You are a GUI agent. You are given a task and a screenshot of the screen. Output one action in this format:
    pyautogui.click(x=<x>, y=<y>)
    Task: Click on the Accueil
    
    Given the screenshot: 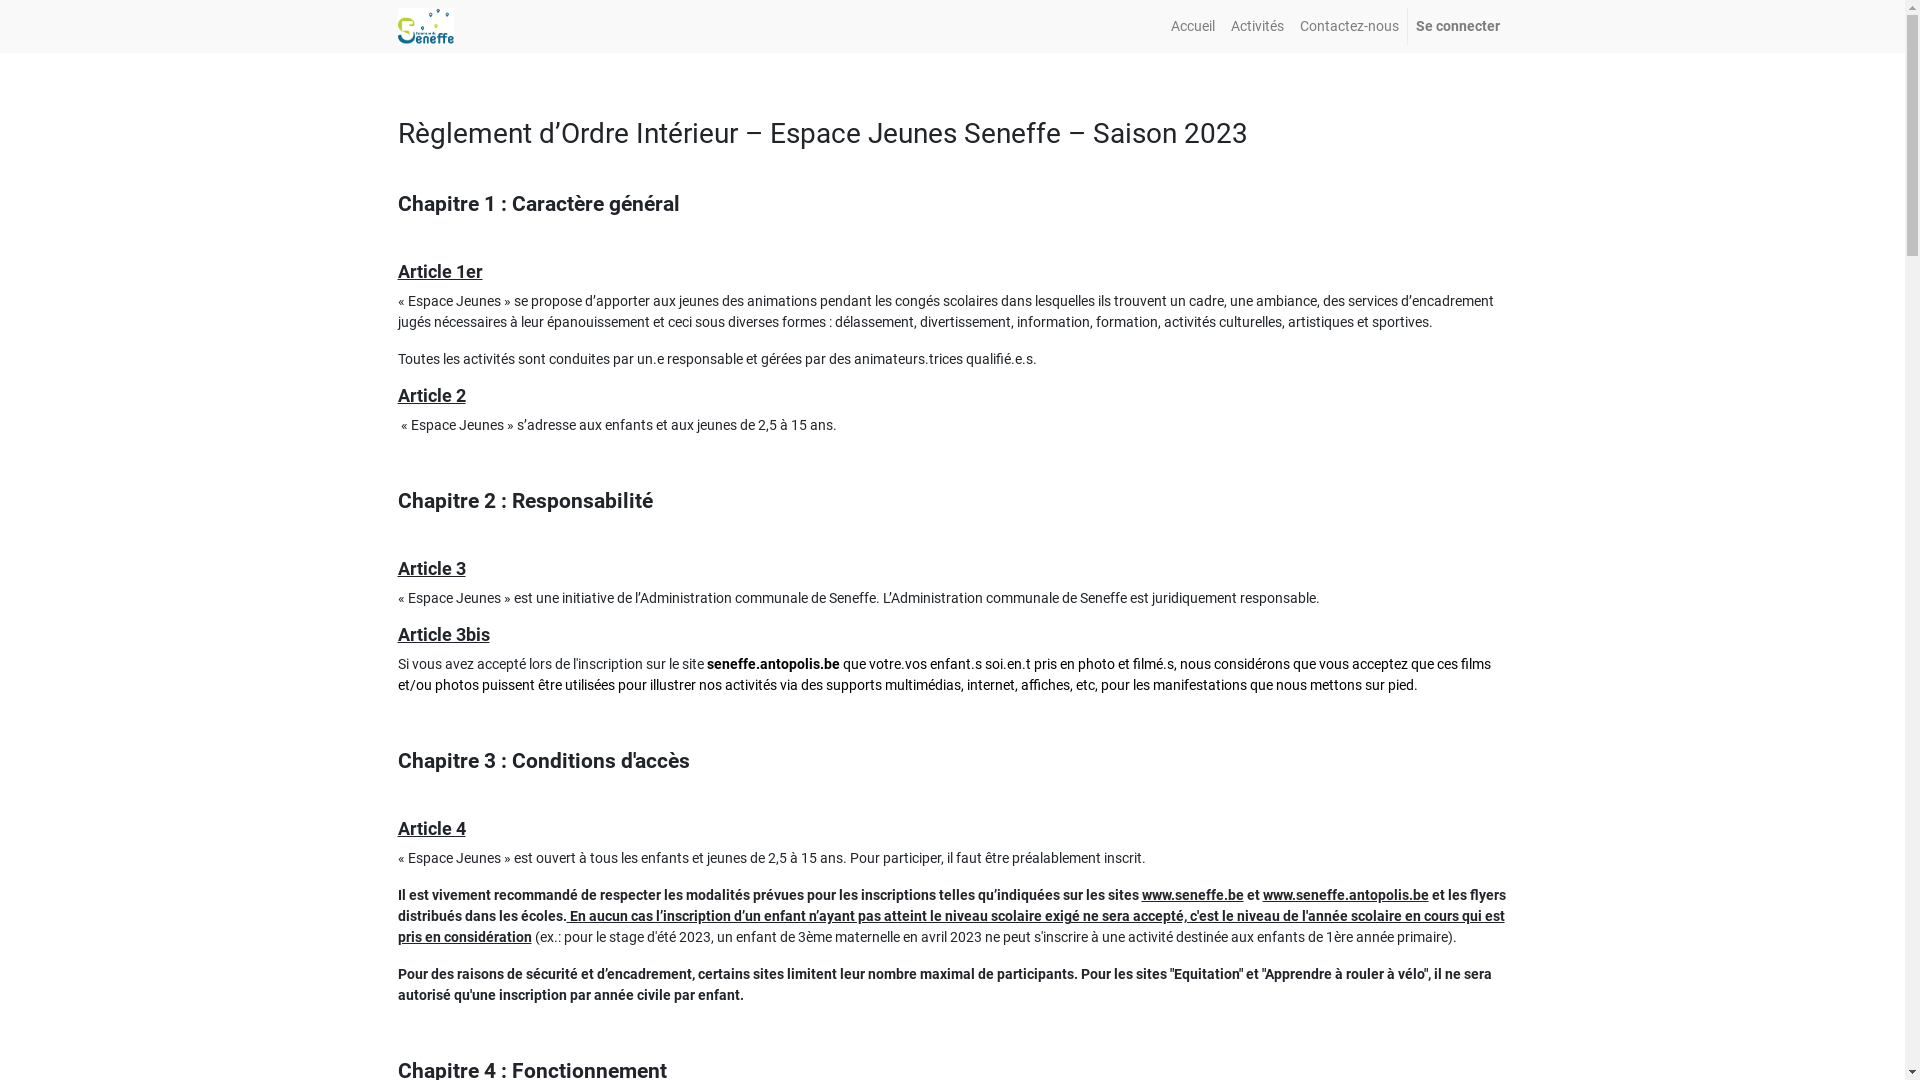 What is the action you would take?
    pyautogui.click(x=1192, y=26)
    